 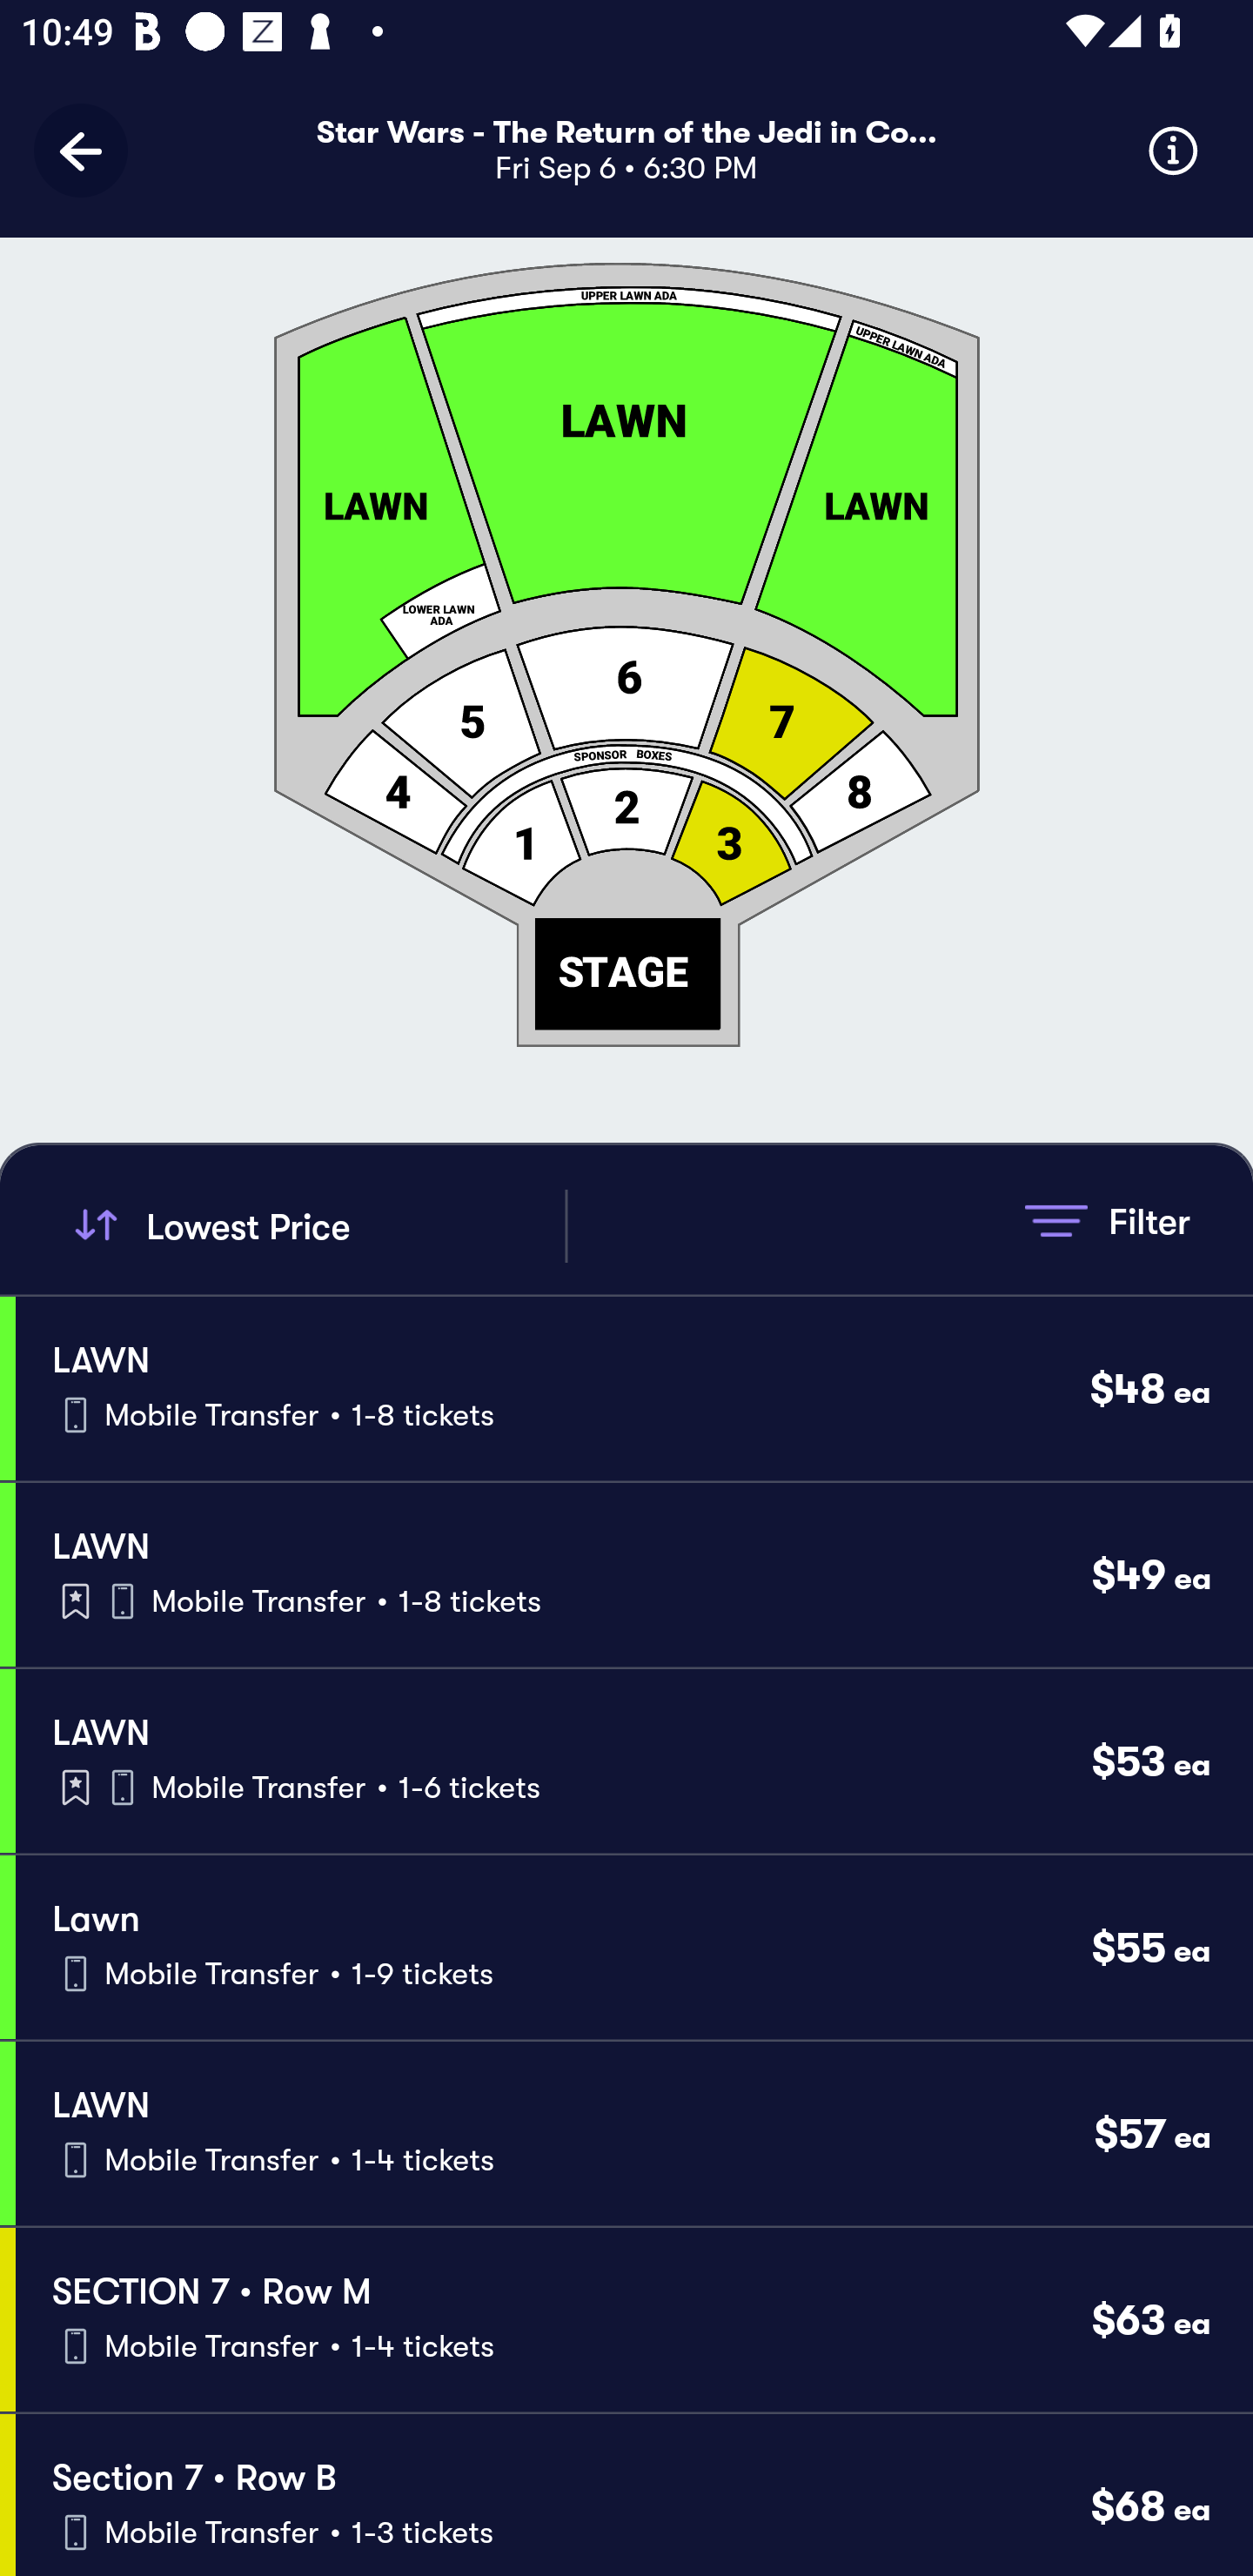 What do you see at coordinates (1107, 1220) in the screenshot?
I see `Filter` at bounding box center [1107, 1220].